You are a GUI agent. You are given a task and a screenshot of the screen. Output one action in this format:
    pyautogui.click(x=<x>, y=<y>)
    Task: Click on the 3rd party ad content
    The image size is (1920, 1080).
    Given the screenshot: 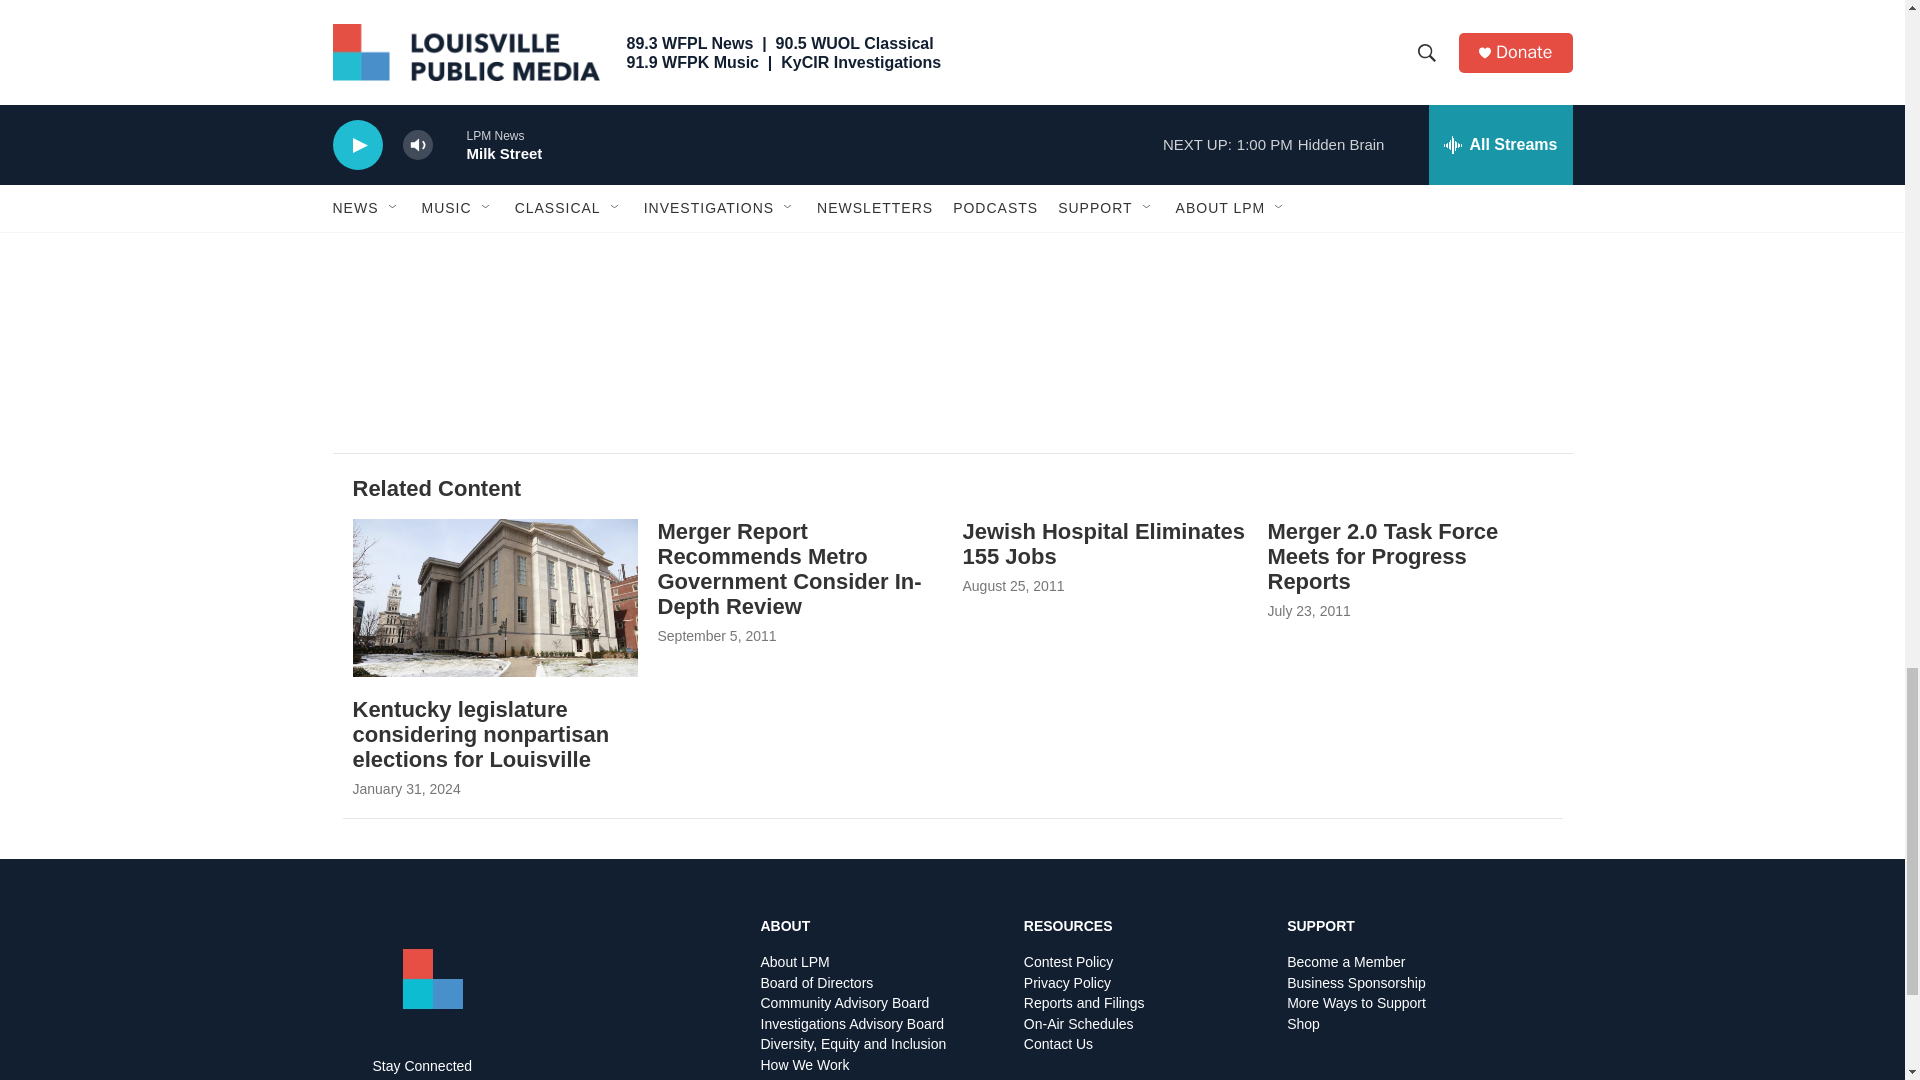 What is the action you would take?
    pyautogui.click(x=1401, y=248)
    